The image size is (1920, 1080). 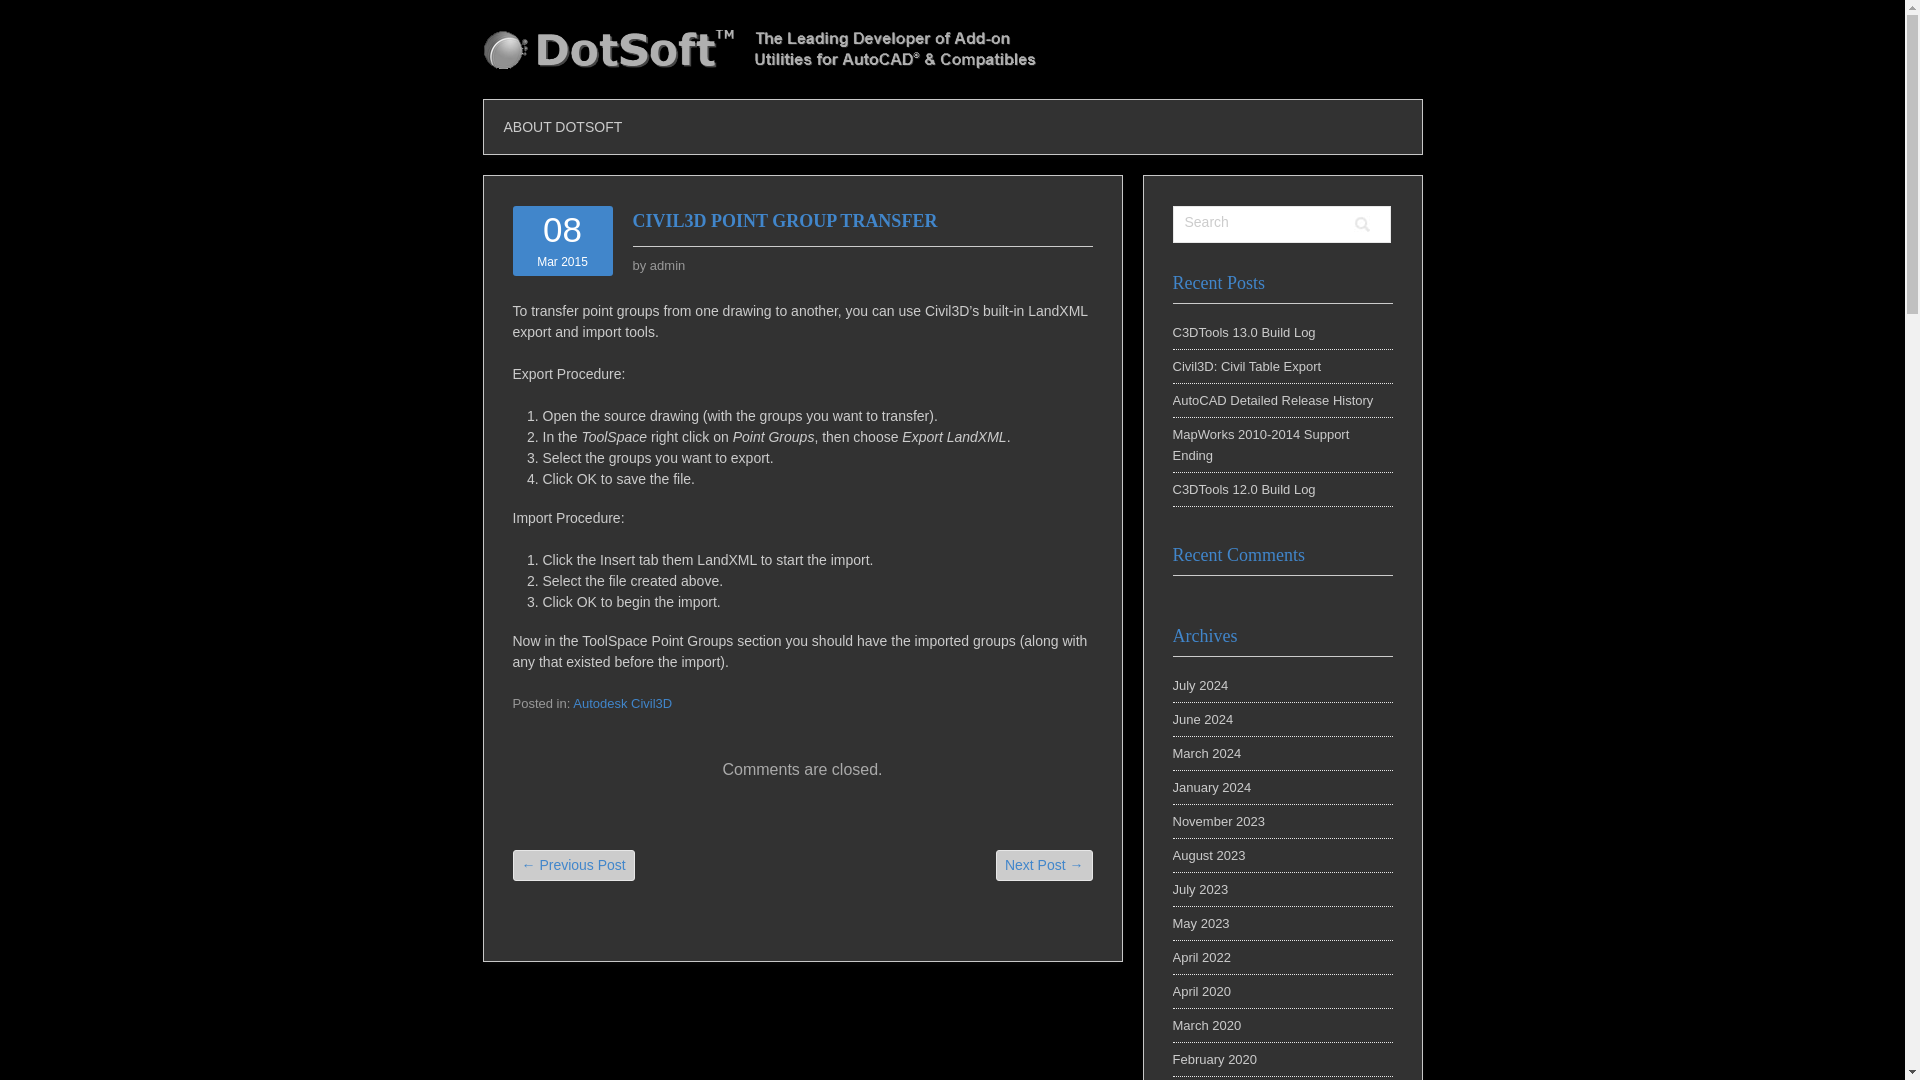 I want to click on April 2020, so click(x=1200, y=991).